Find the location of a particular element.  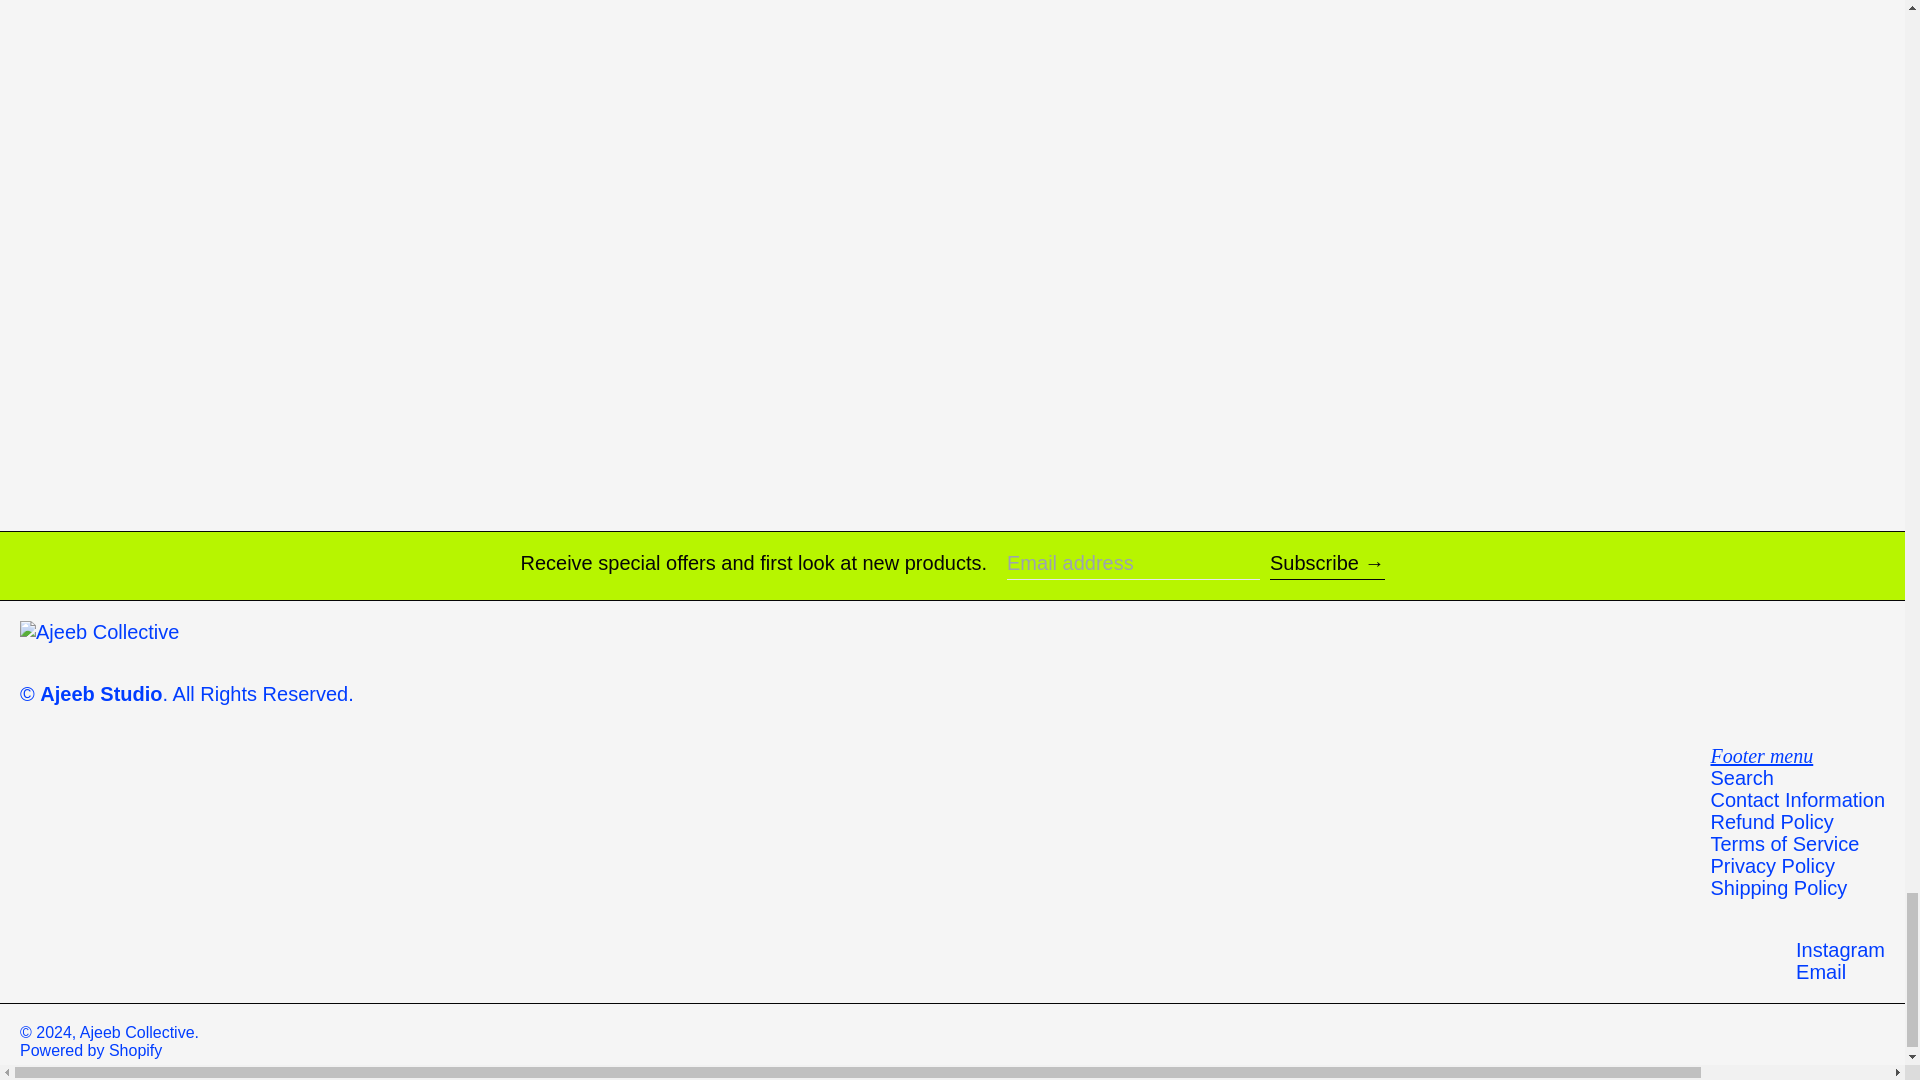

Privacy Policy is located at coordinates (1772, 866).